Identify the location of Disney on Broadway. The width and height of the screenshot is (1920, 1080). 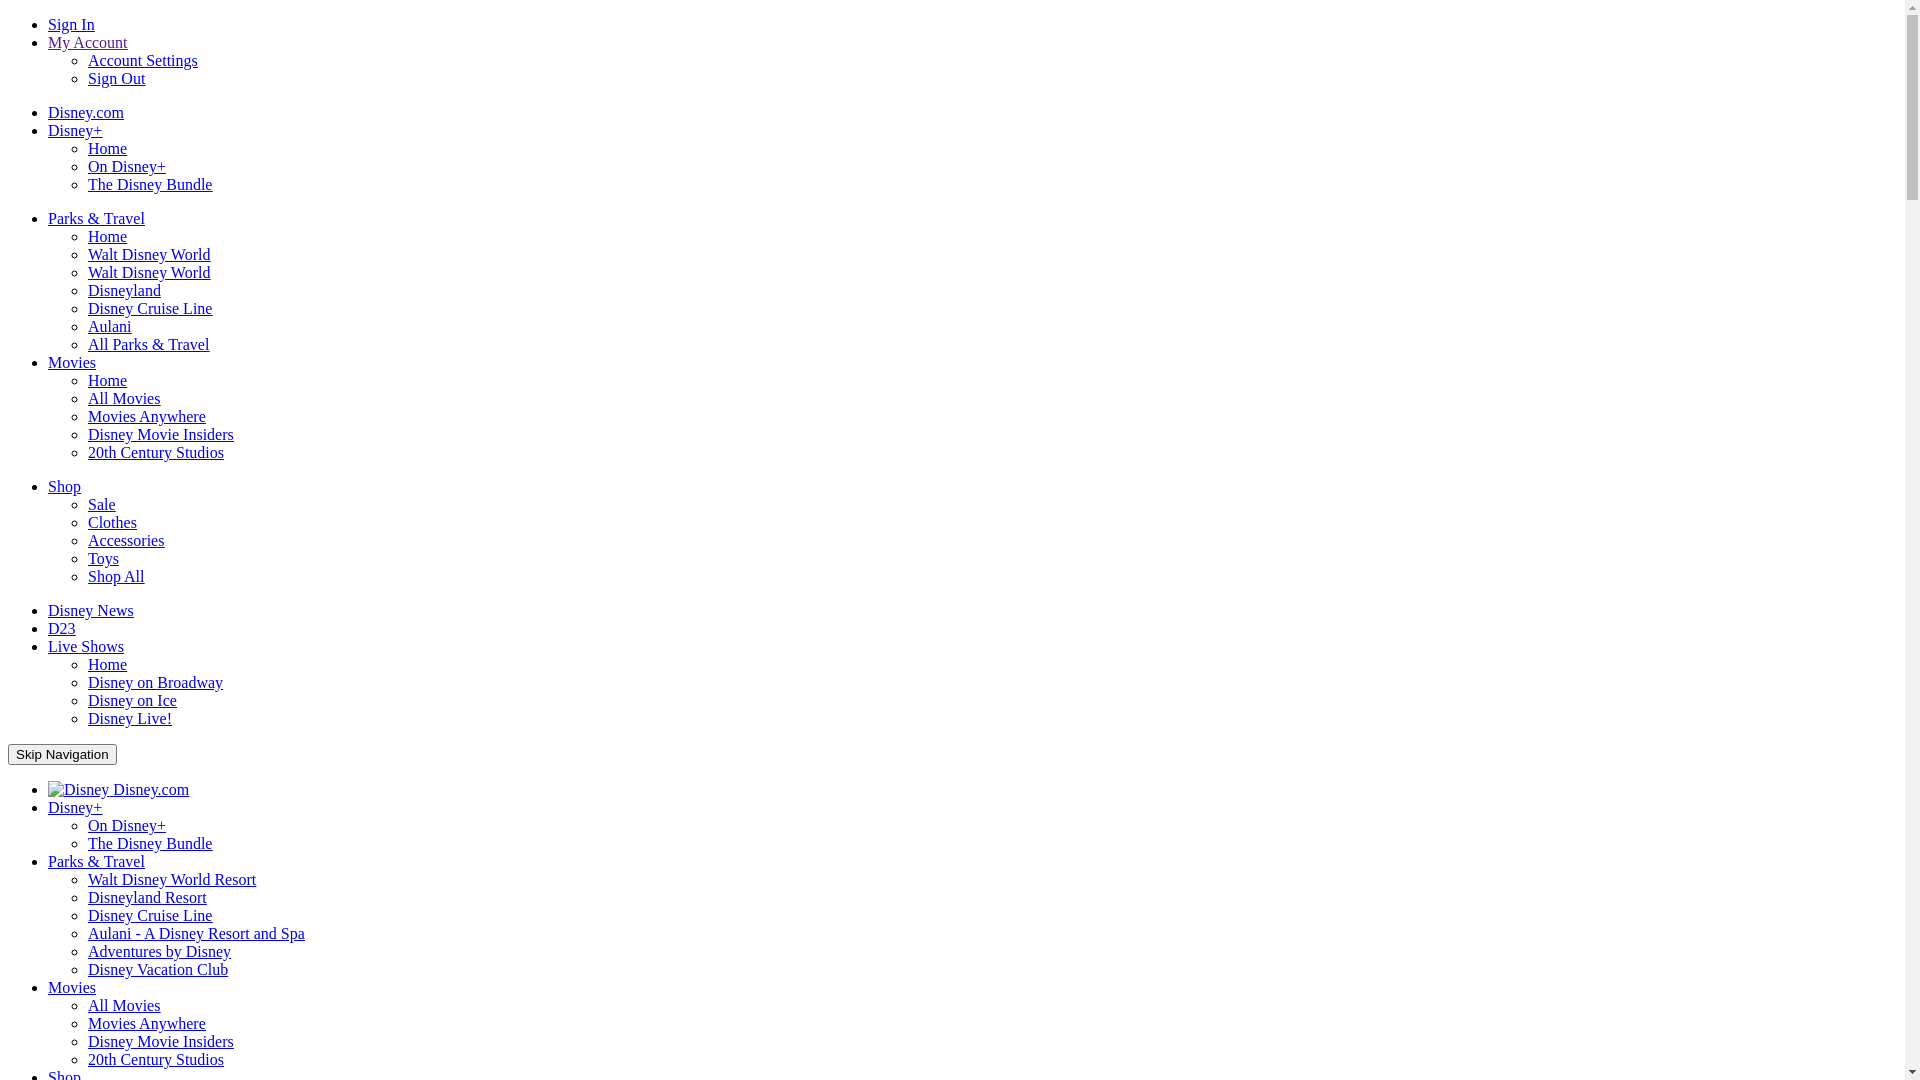
(156, 682).